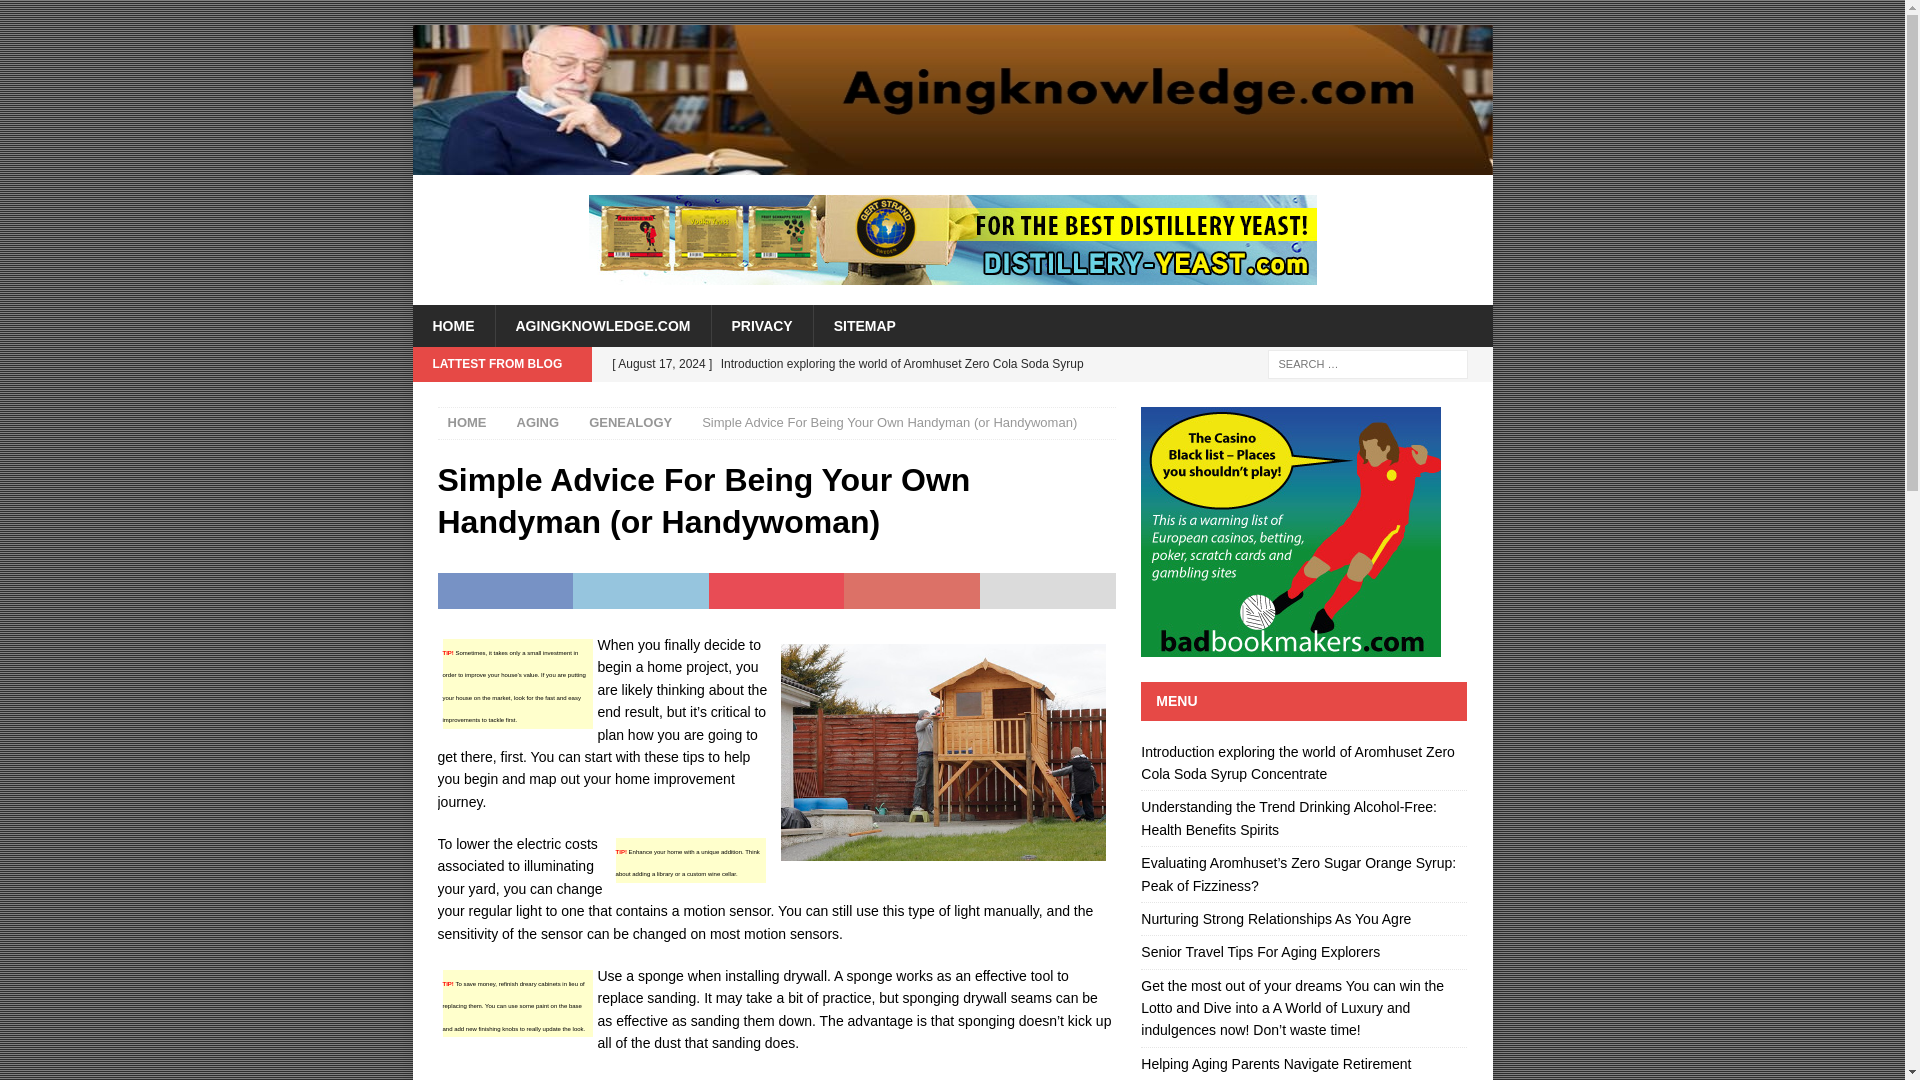 The image size is (1920, 1080). What do you see at coordinates (1276, 1064) in the screenshot?
I see `Helping Aging Parents Navigate Retirement` at bounding box center [1276, 1064].